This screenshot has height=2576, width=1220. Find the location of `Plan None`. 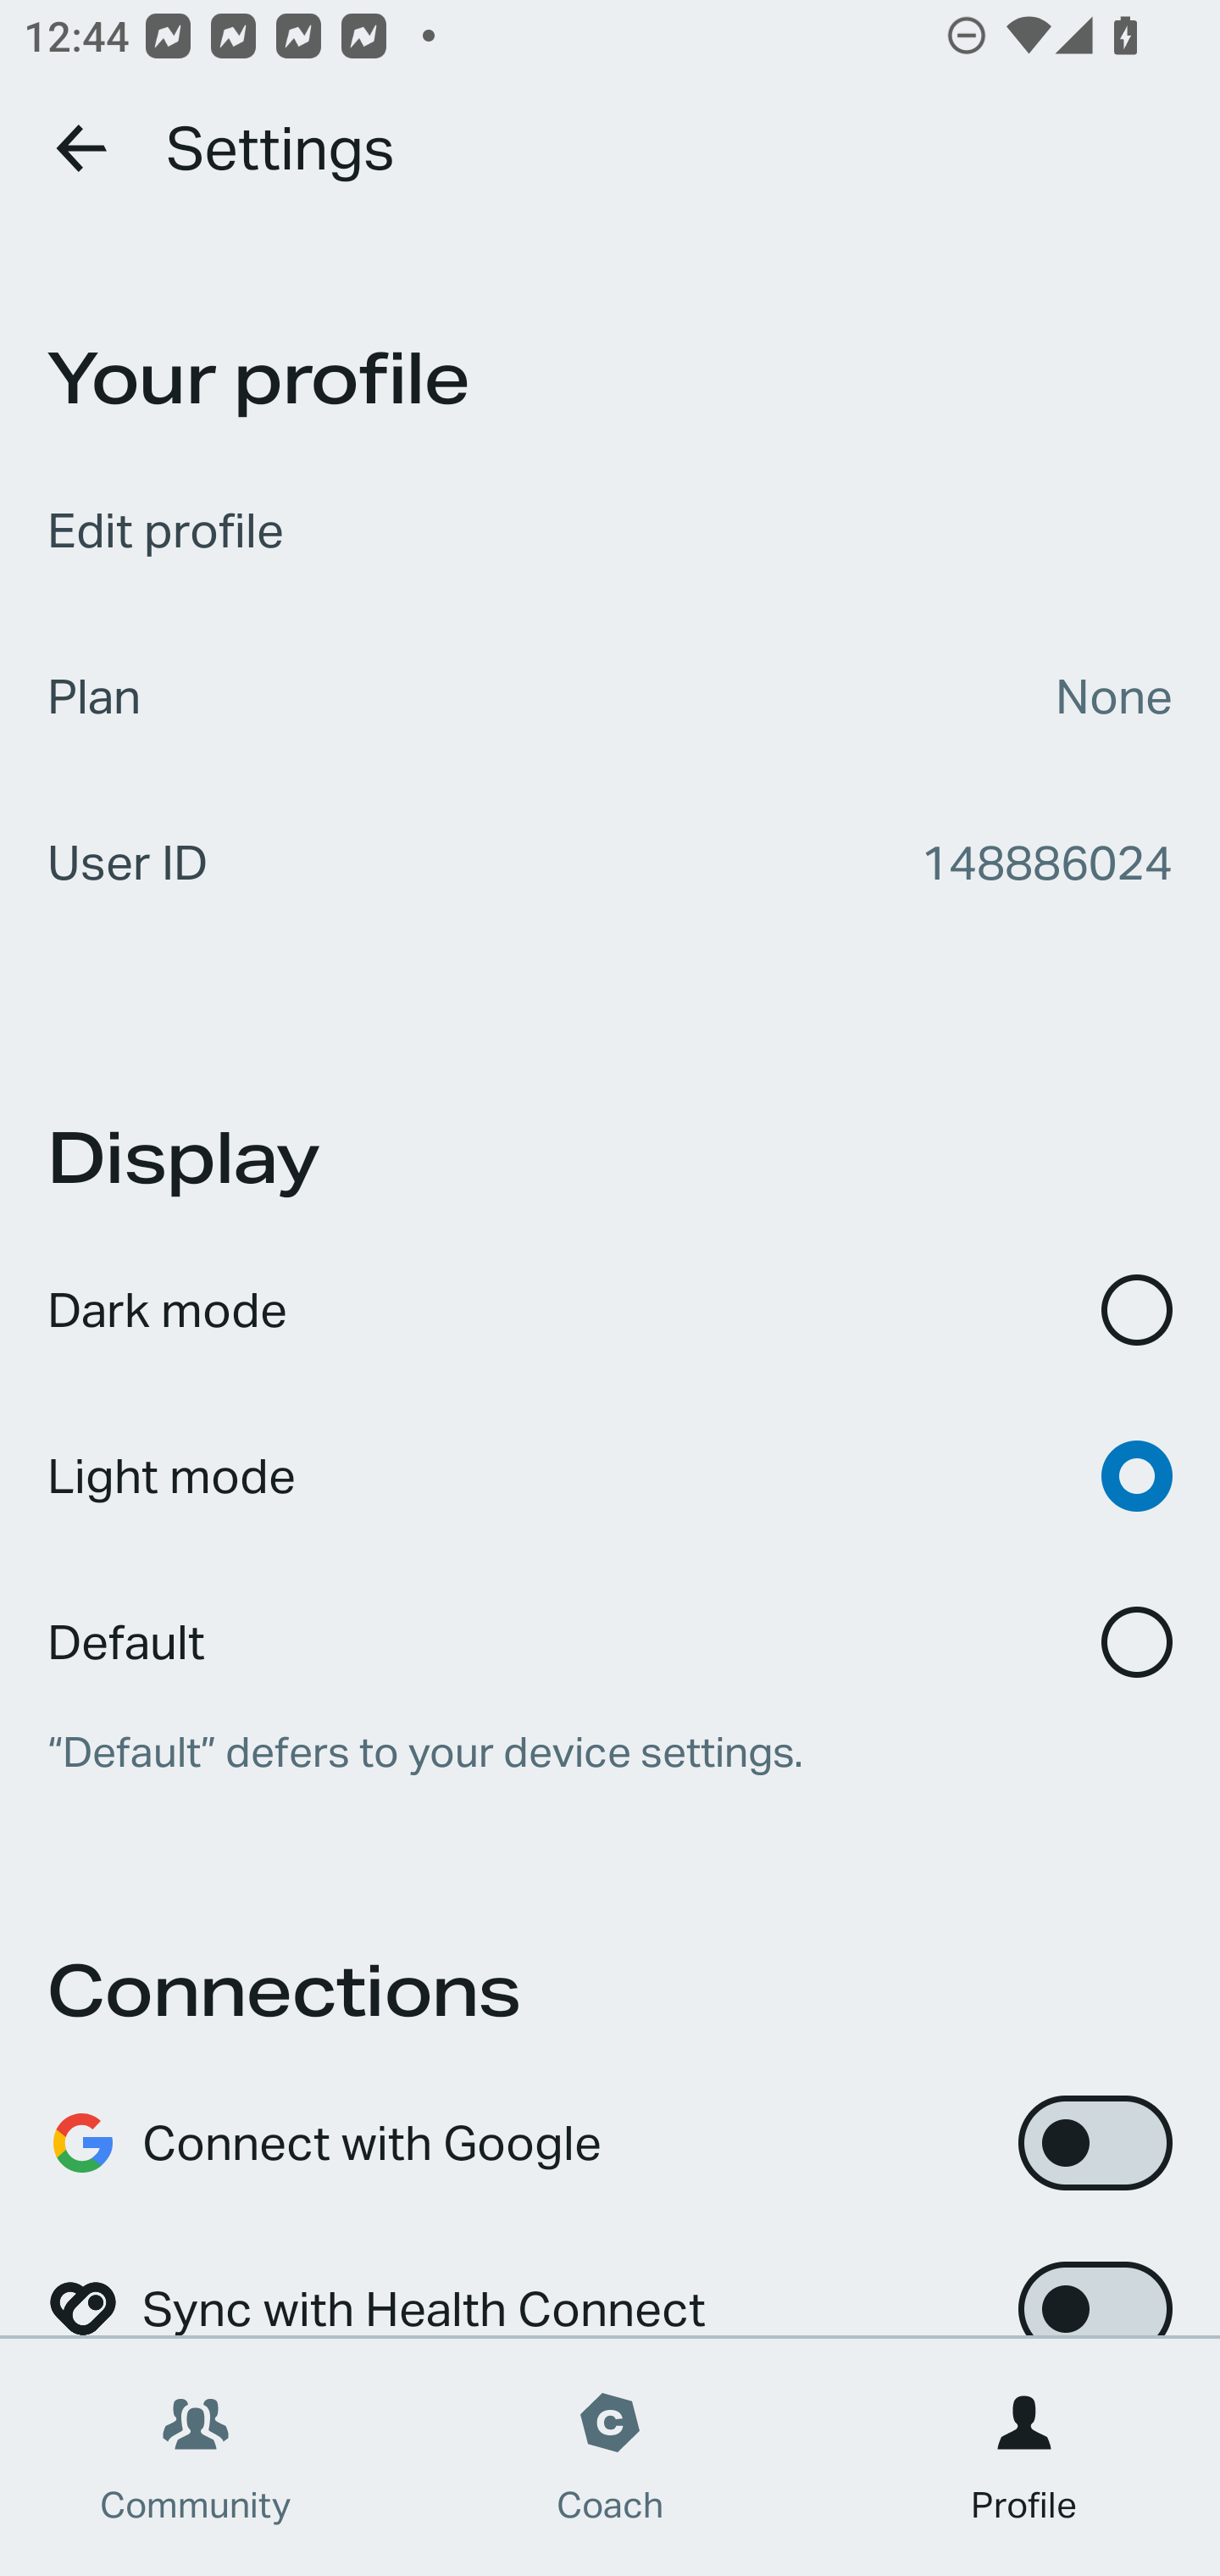

Plan None is located at coordinates (610, 697).